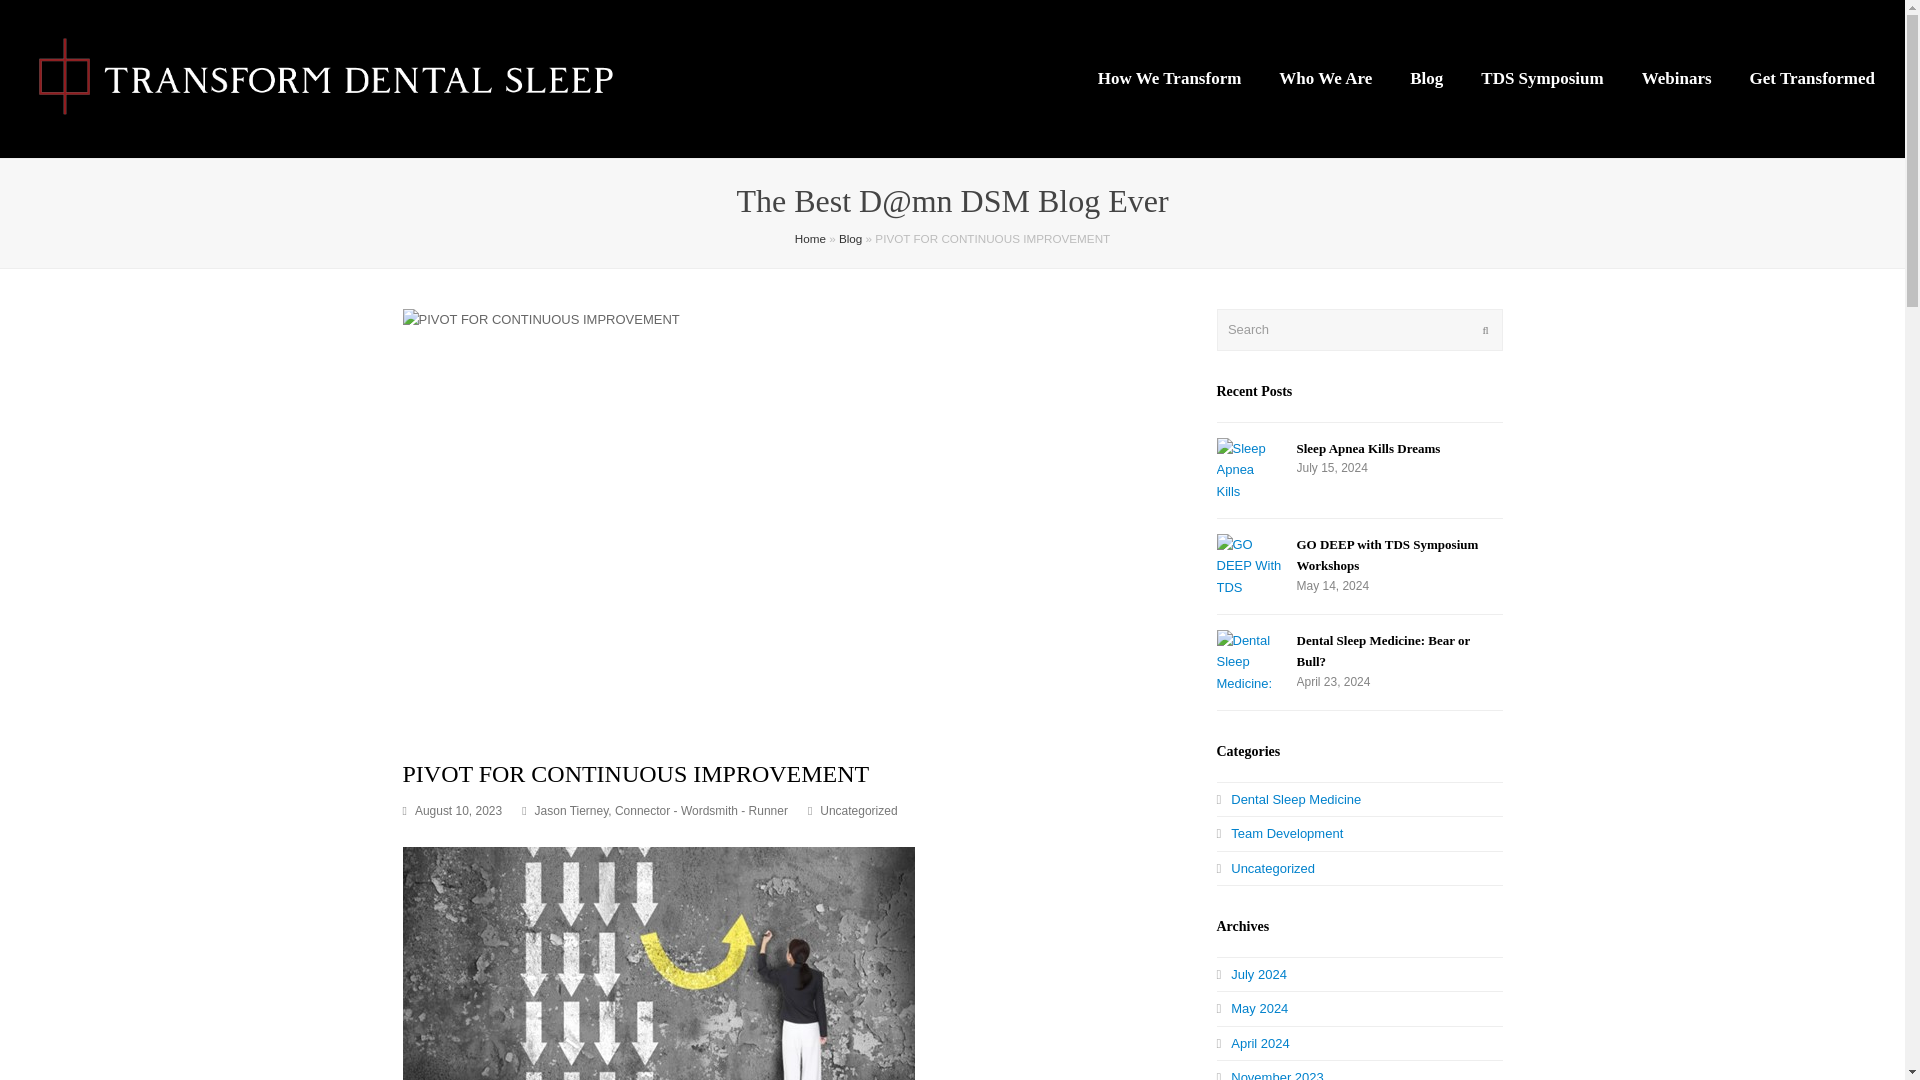 This screenshot has height=1080, width=1920. I want to click on Uncategorized, so click(858, 810).